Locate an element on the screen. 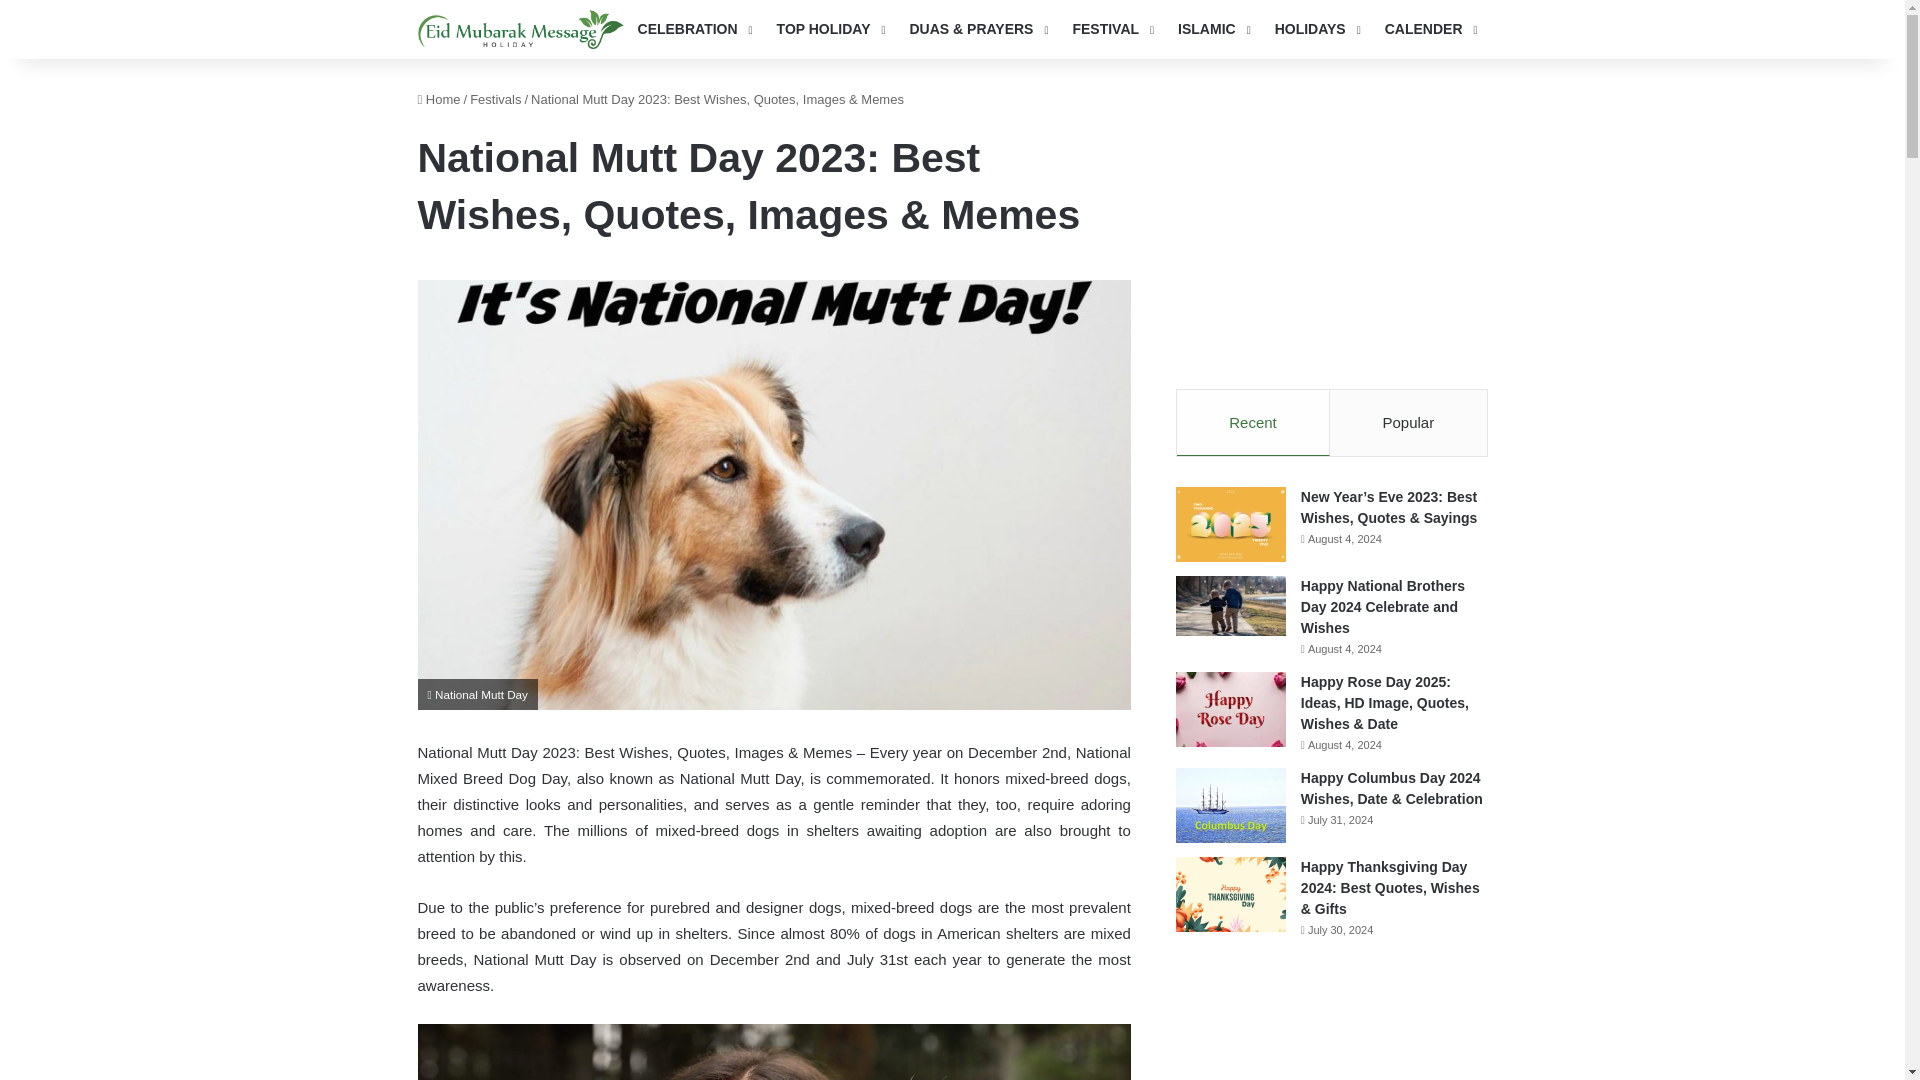  CELEBRATION is located at coordinates (693, 30).